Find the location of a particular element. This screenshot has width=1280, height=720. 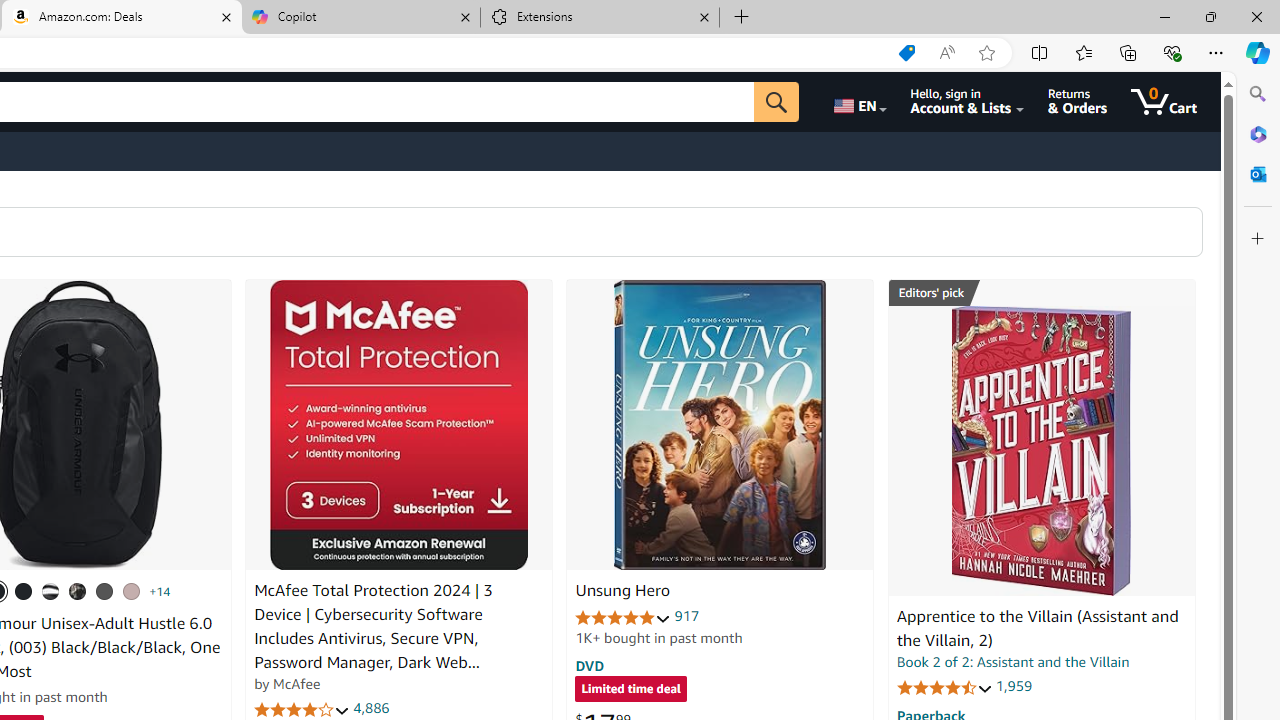

Book 2 of 2: Assistant and the Villain is located at coordinates (1013, 662).